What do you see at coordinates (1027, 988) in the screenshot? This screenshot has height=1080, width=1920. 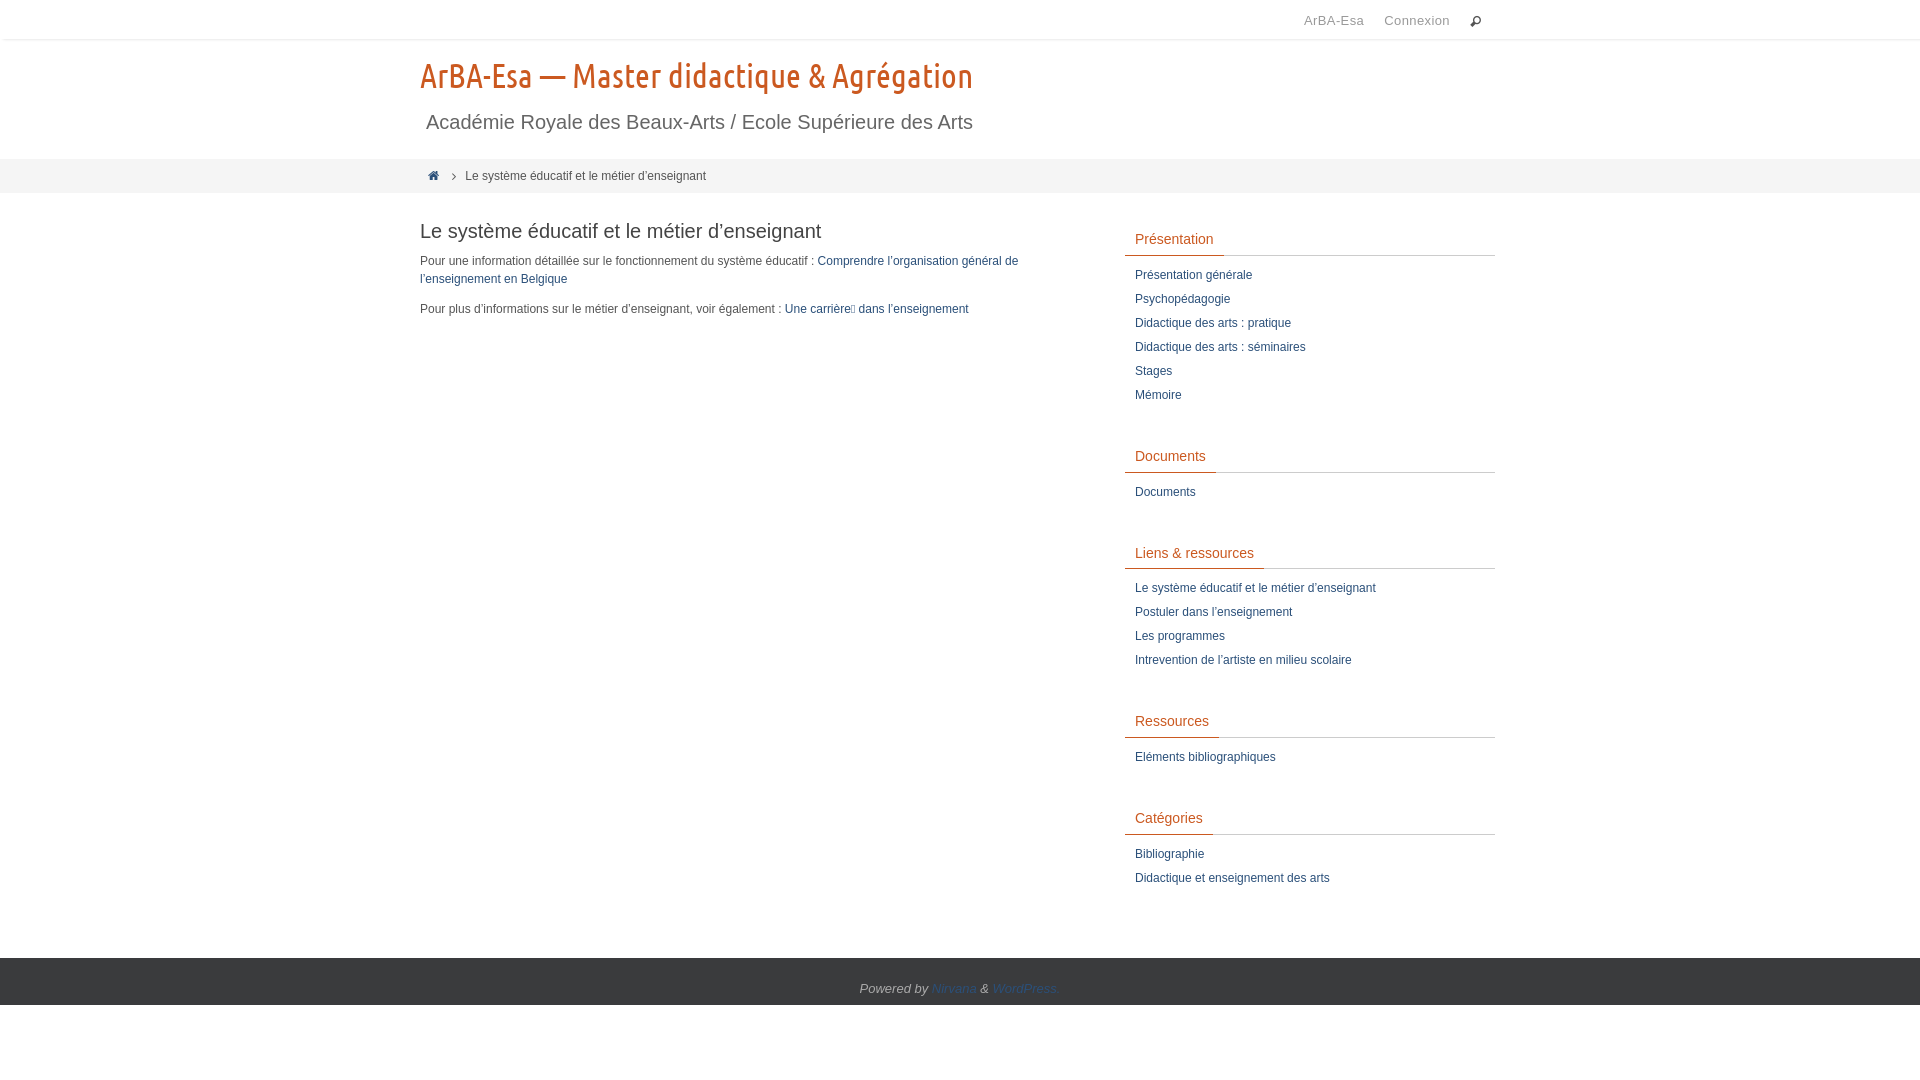 I see `WordPress.` at bounding box center [1027, 988].